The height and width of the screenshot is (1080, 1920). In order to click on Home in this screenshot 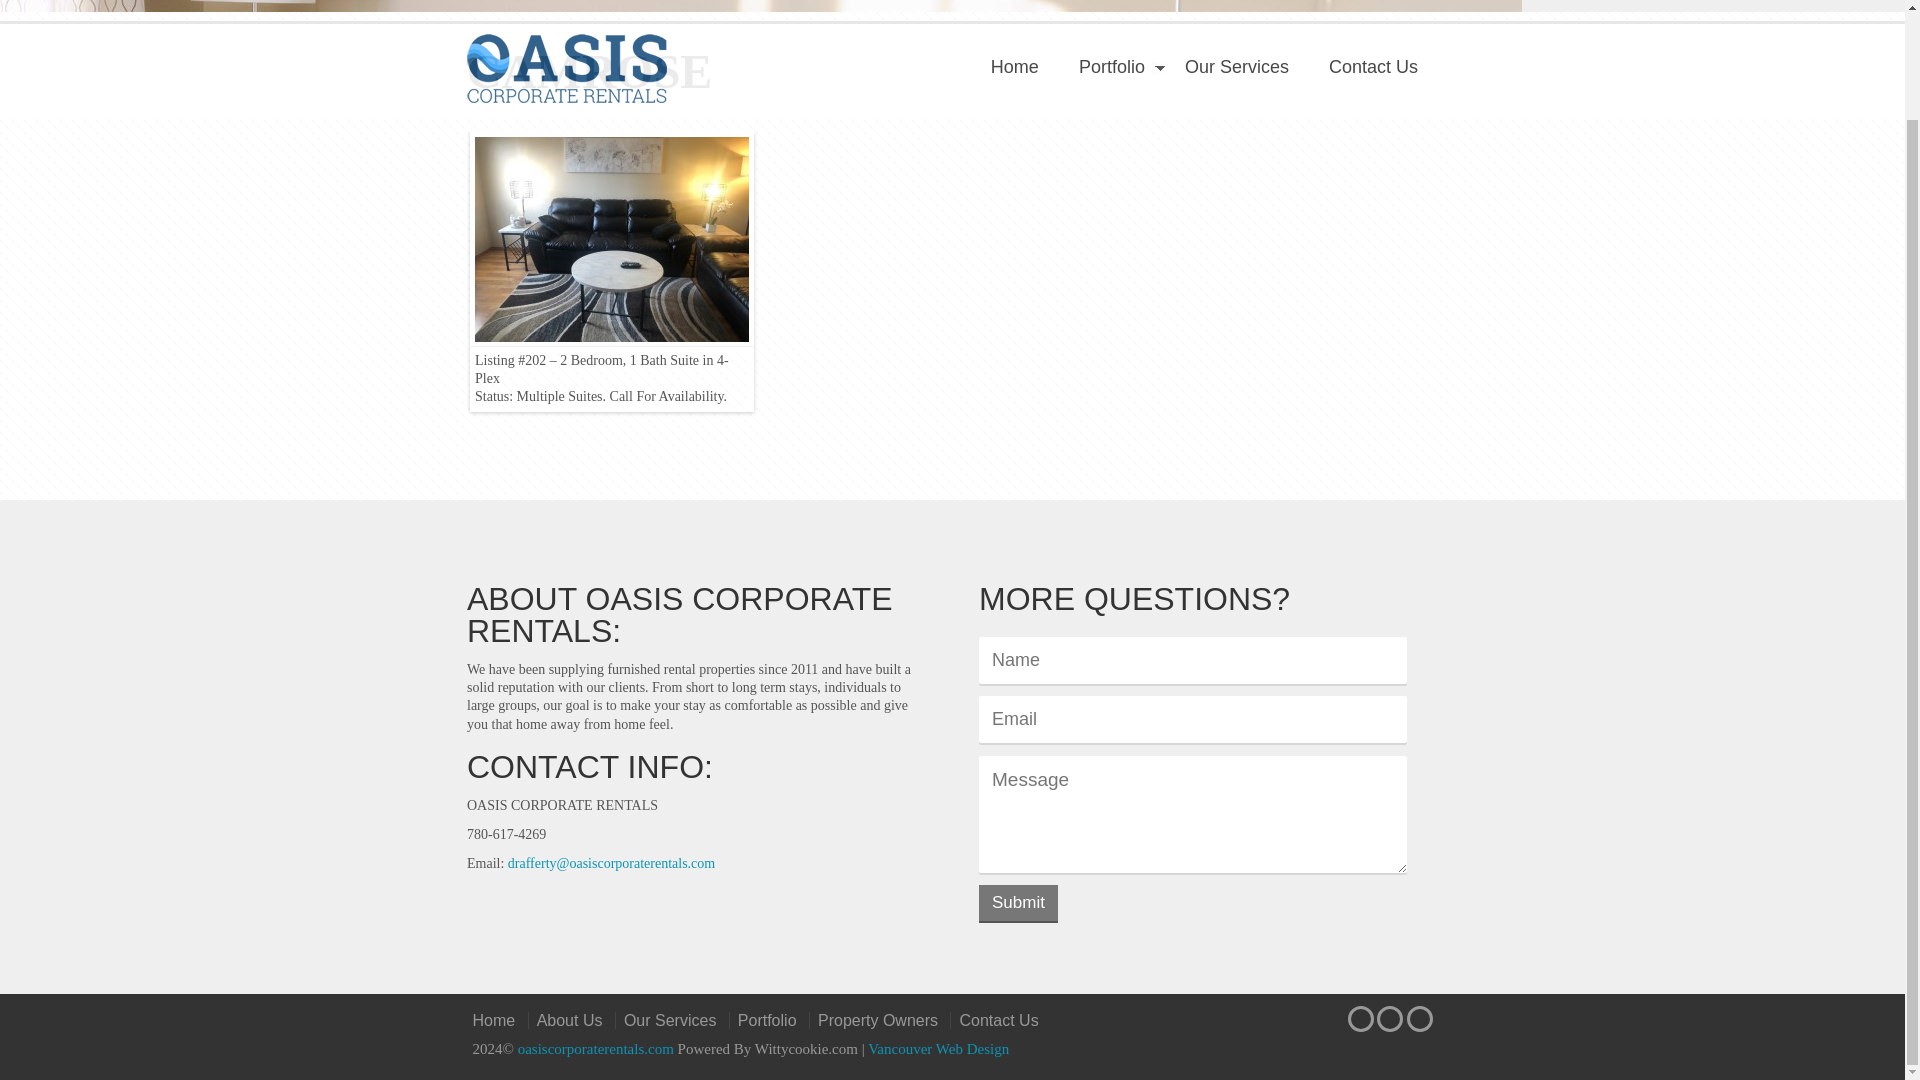, I will do `click(497, 1020)`.